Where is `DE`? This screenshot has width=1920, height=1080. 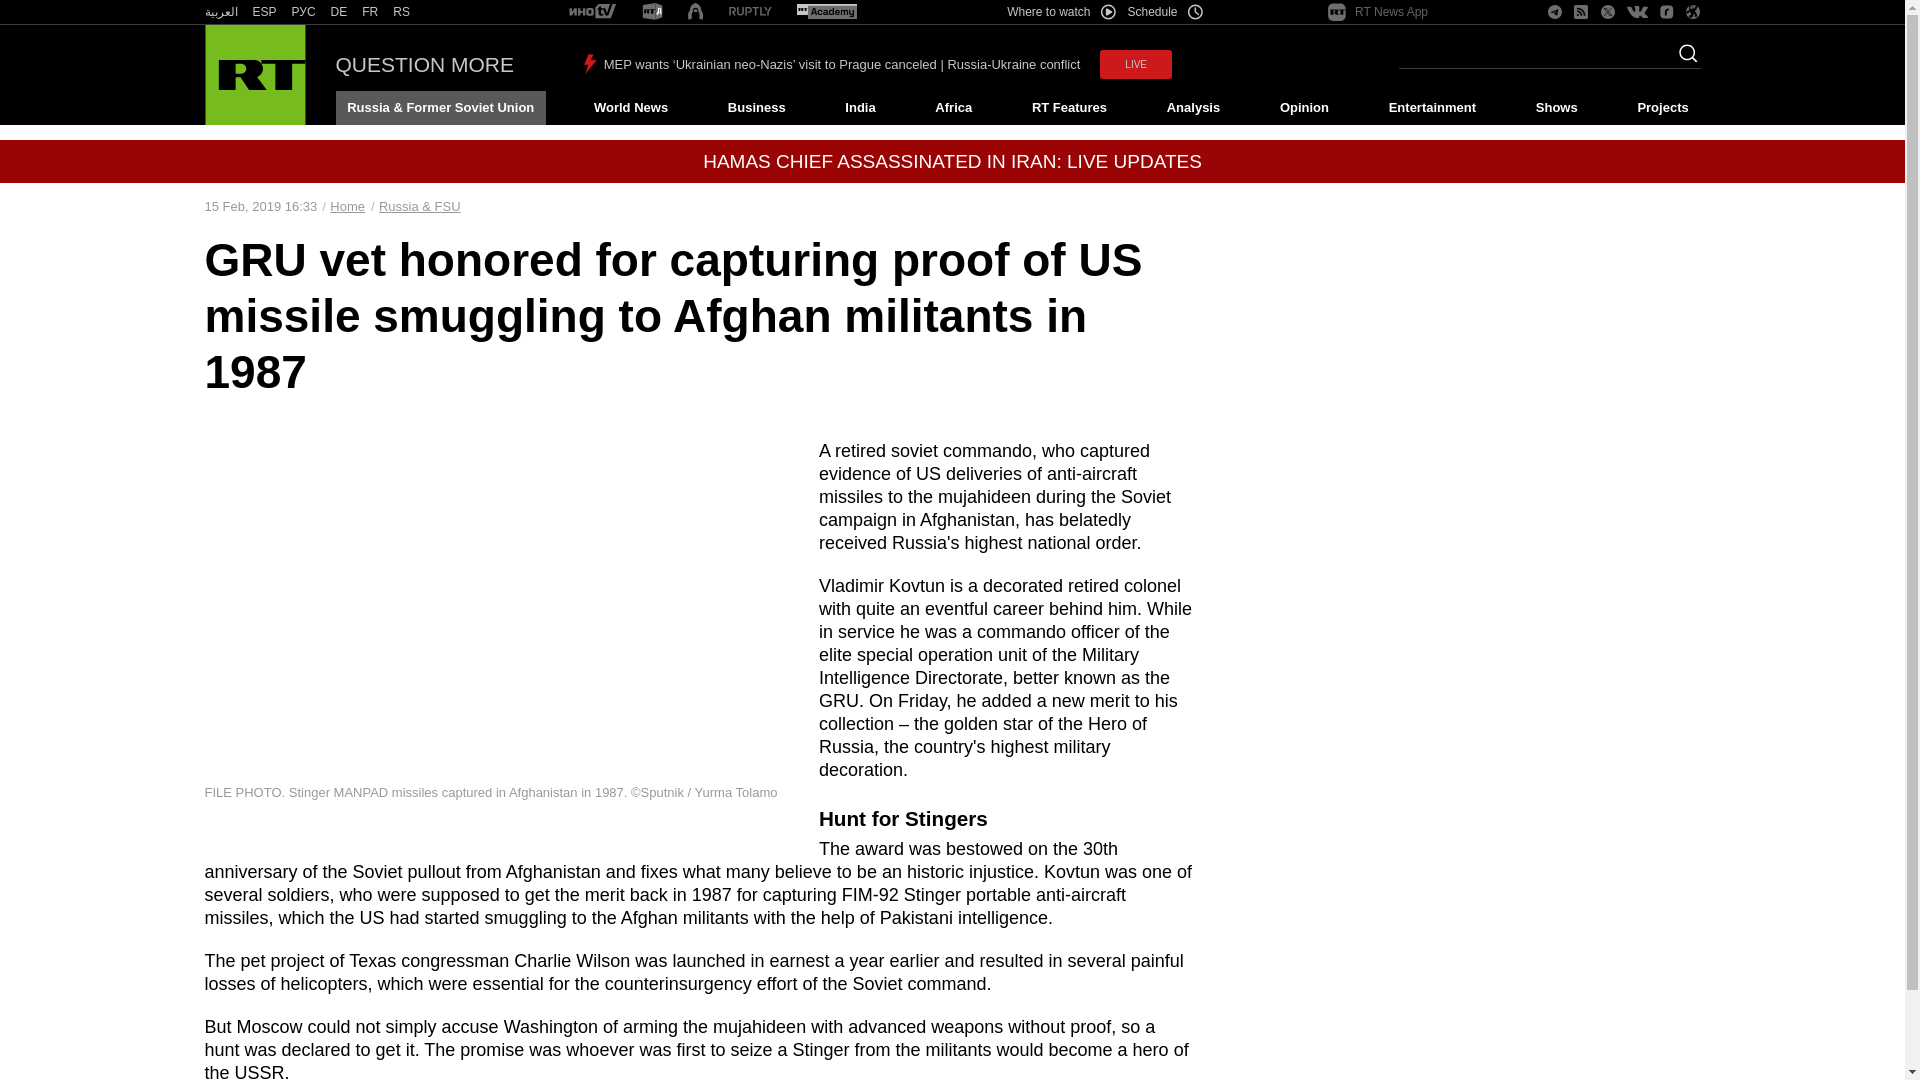
DE is located at coordinates (338, 12).